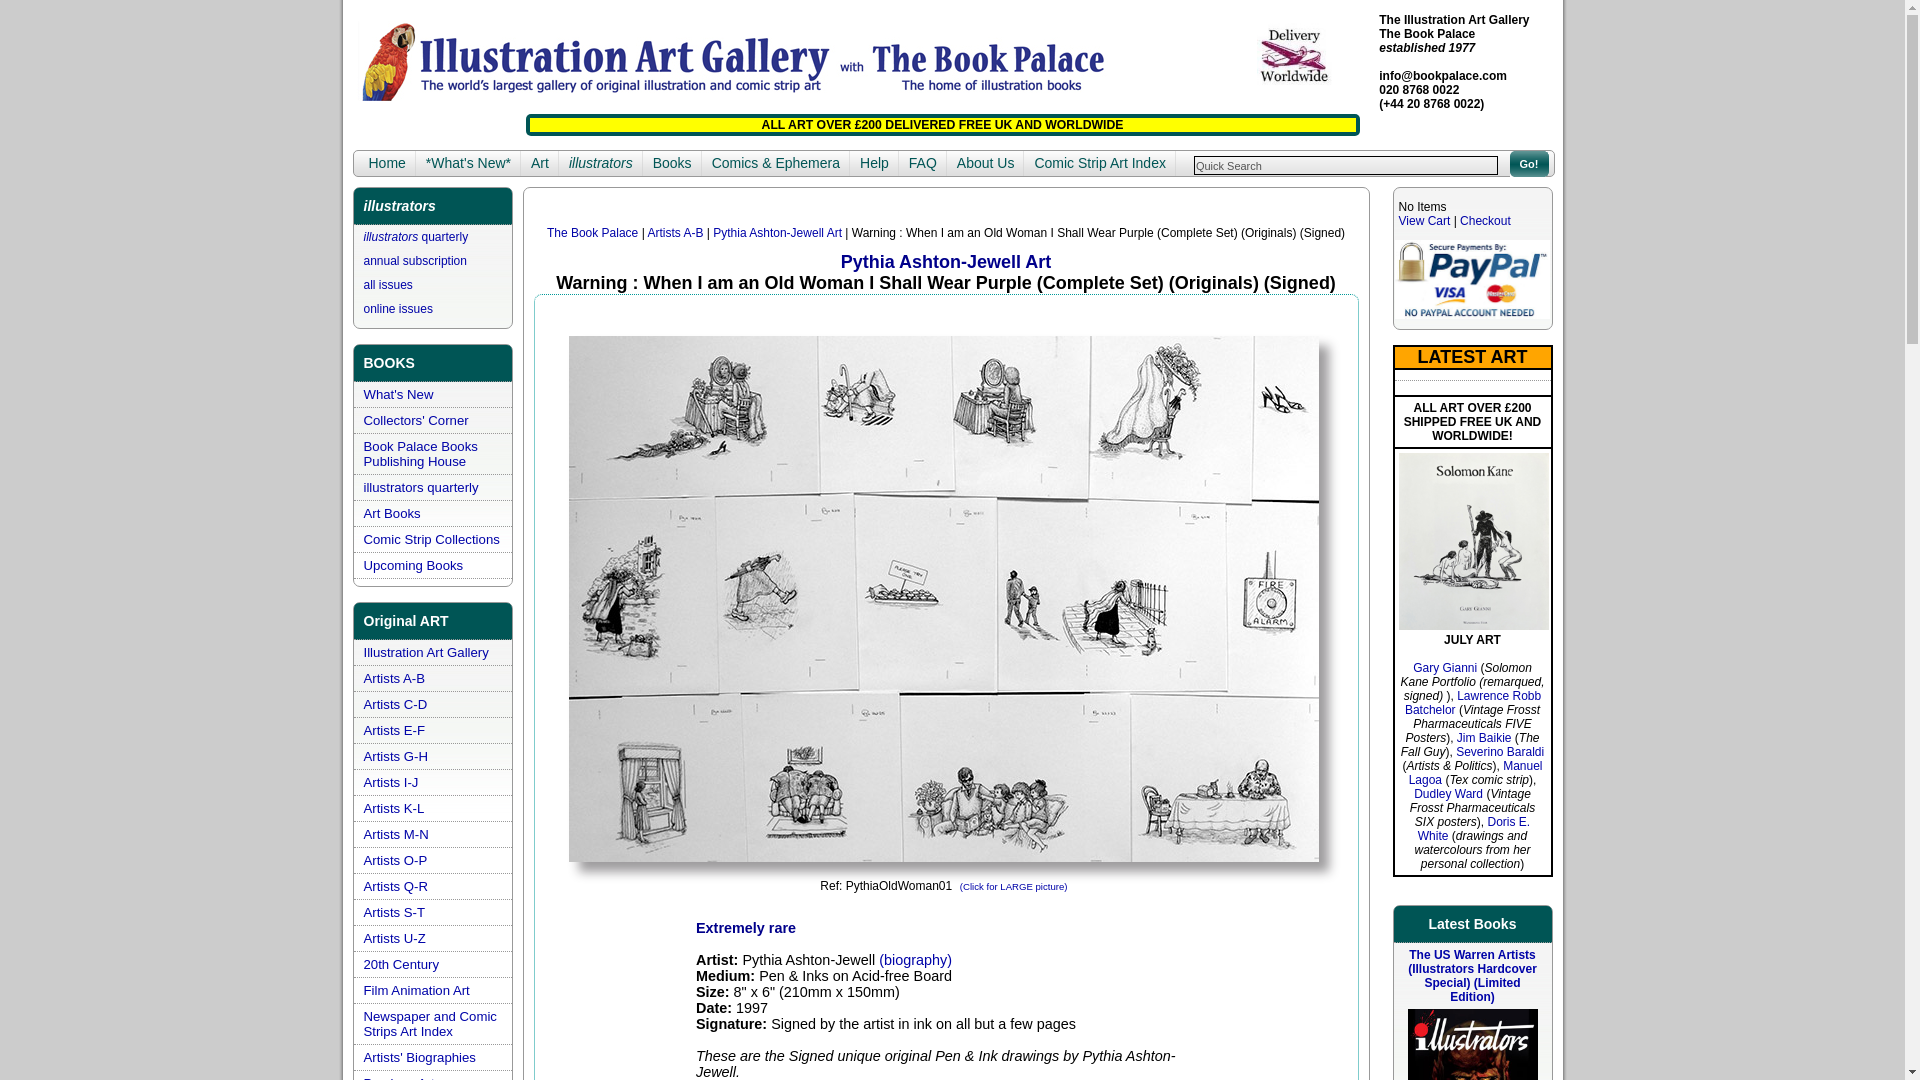  What do you see at coordinates (421, 486) in the screenshot?
I see `illustrators quarterly` at bounding box center [421, 486].